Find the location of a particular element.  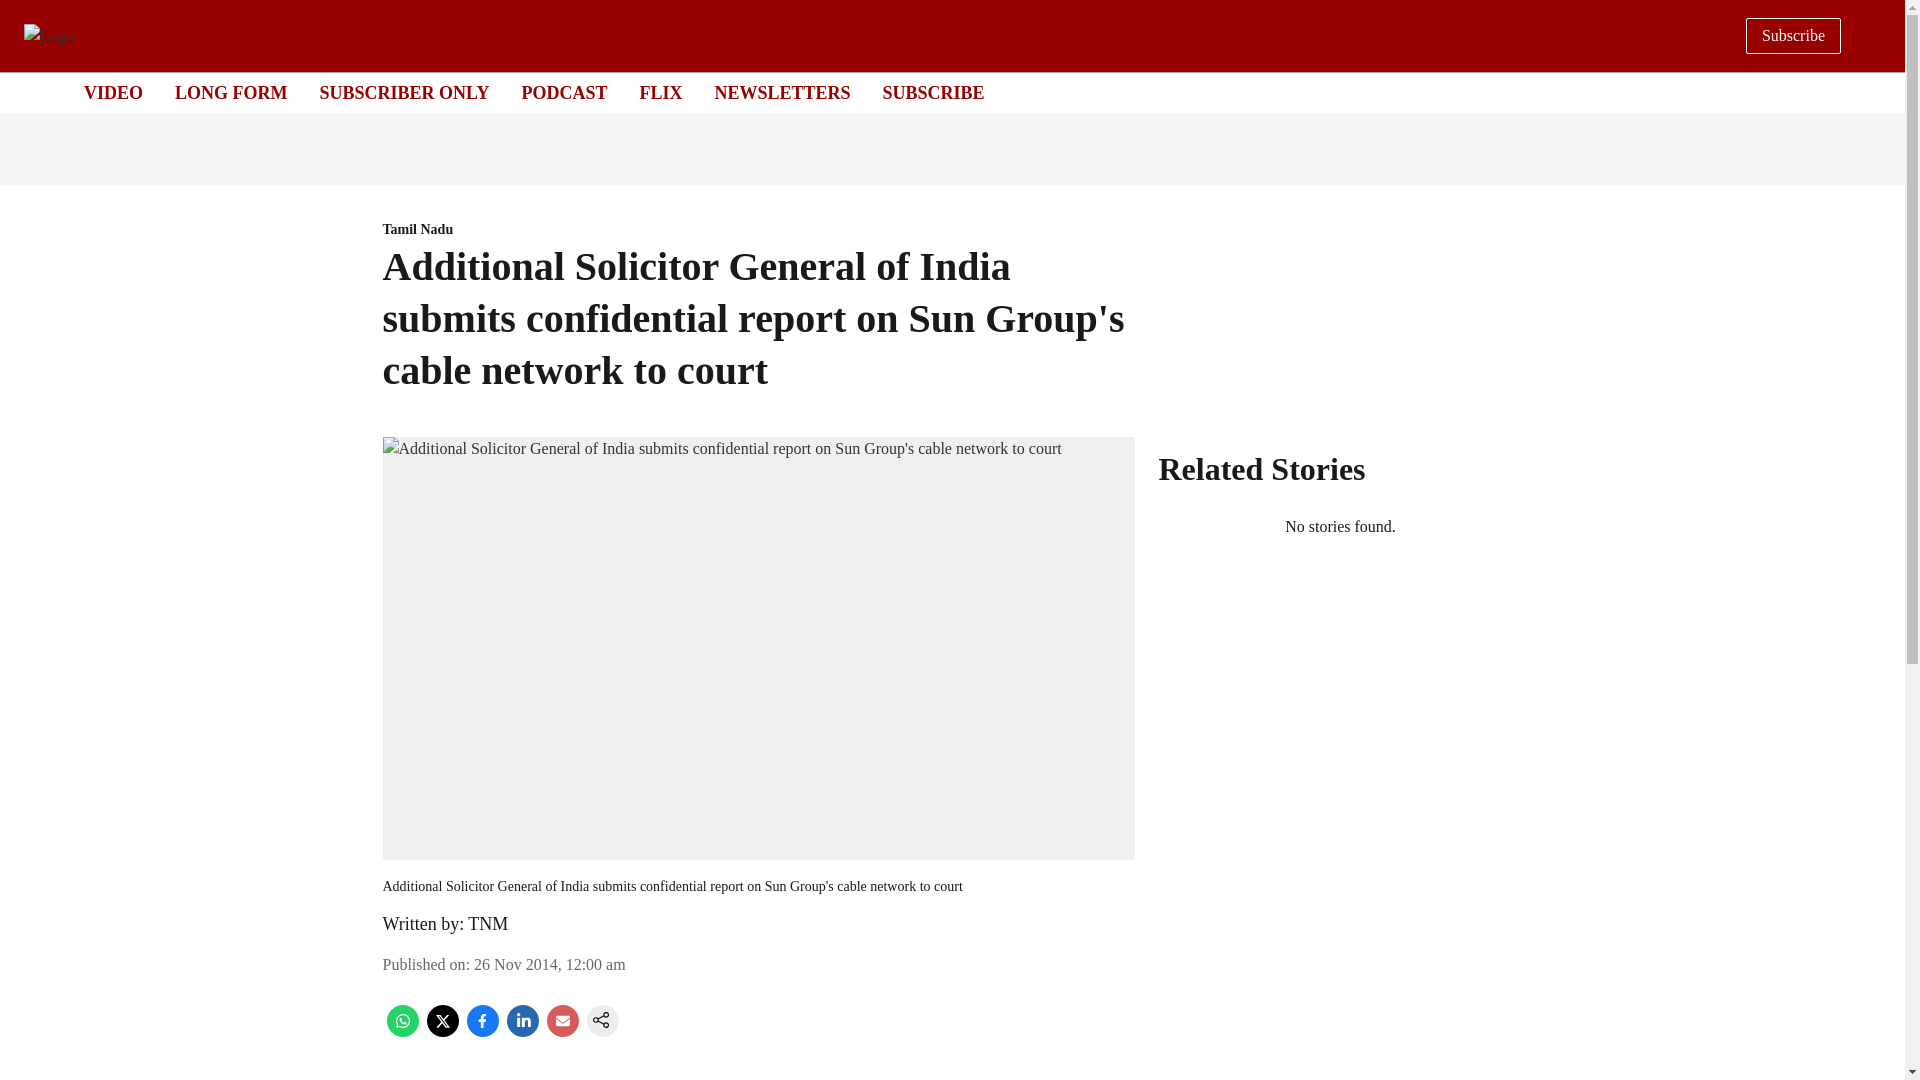

TNM is located at coordinates (488, 924).